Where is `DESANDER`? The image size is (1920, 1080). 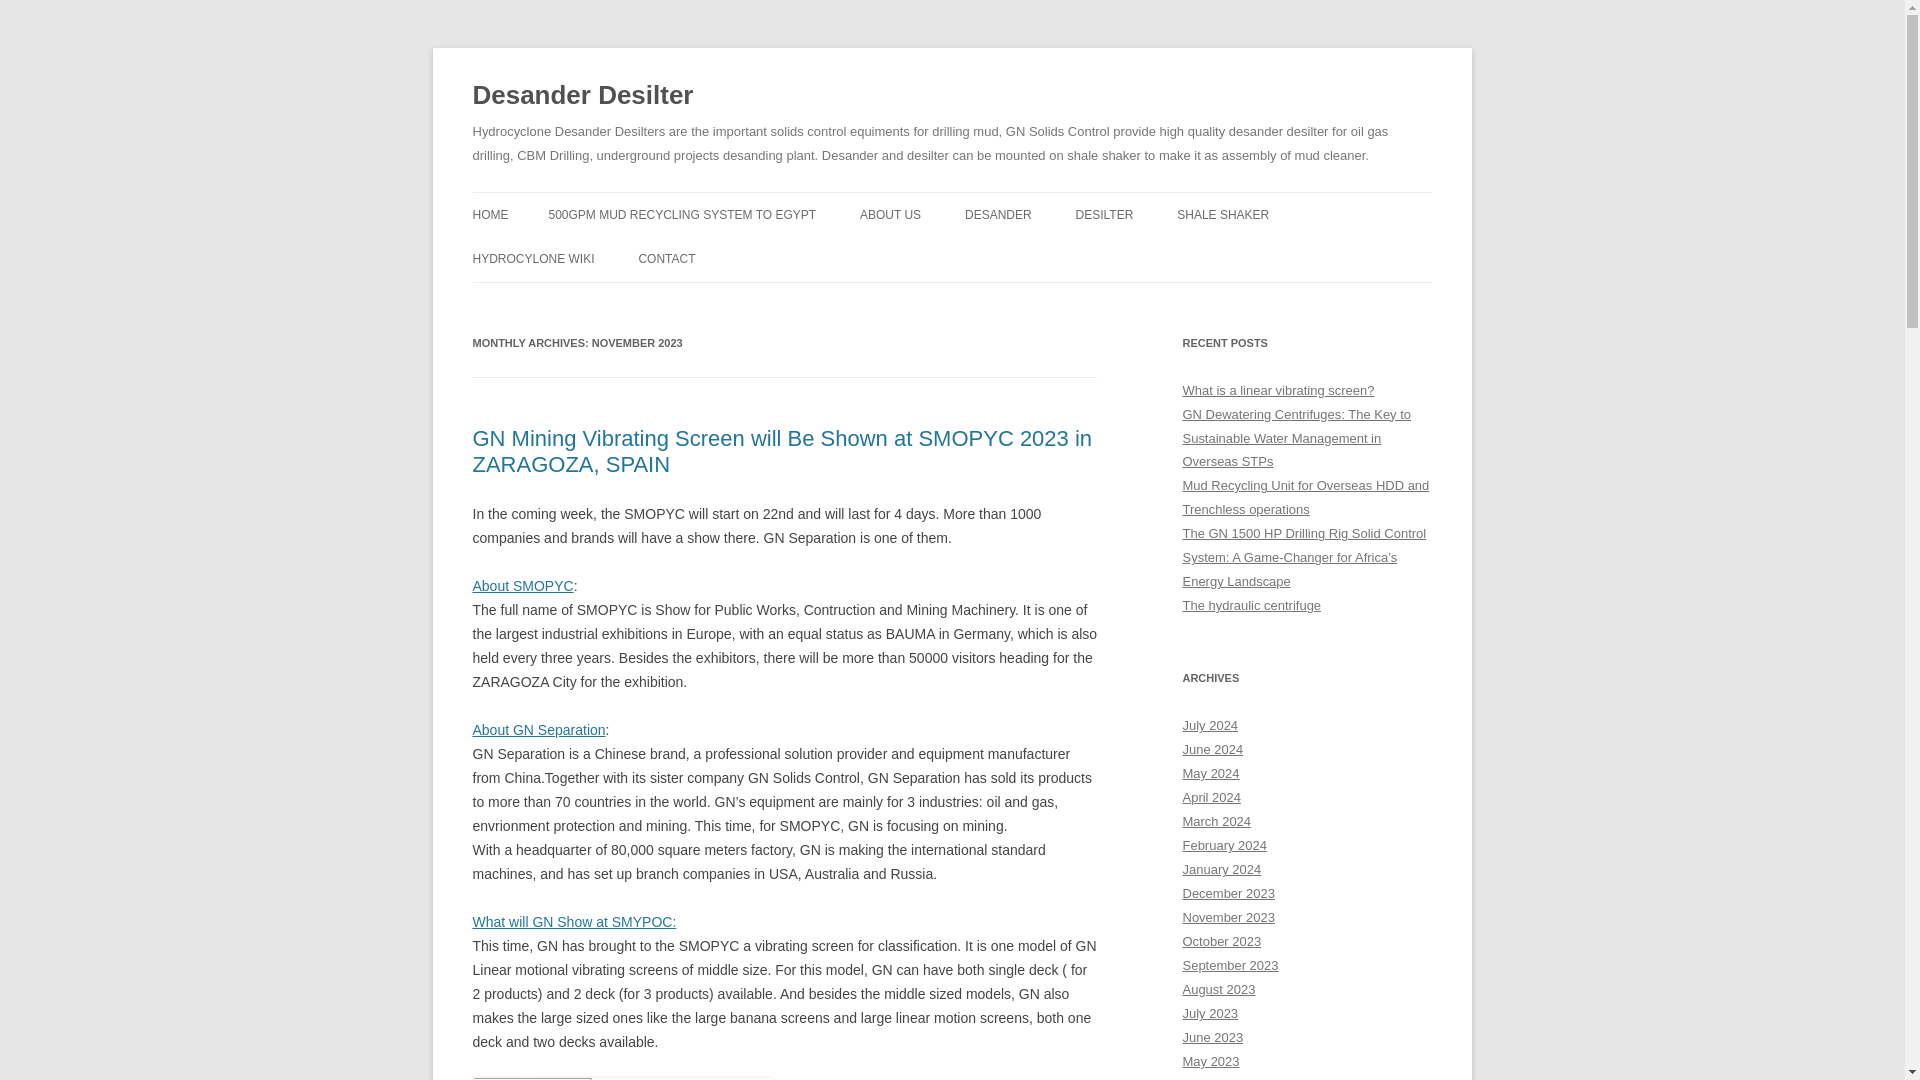 DESANDER is located at coordinates (998, 214).